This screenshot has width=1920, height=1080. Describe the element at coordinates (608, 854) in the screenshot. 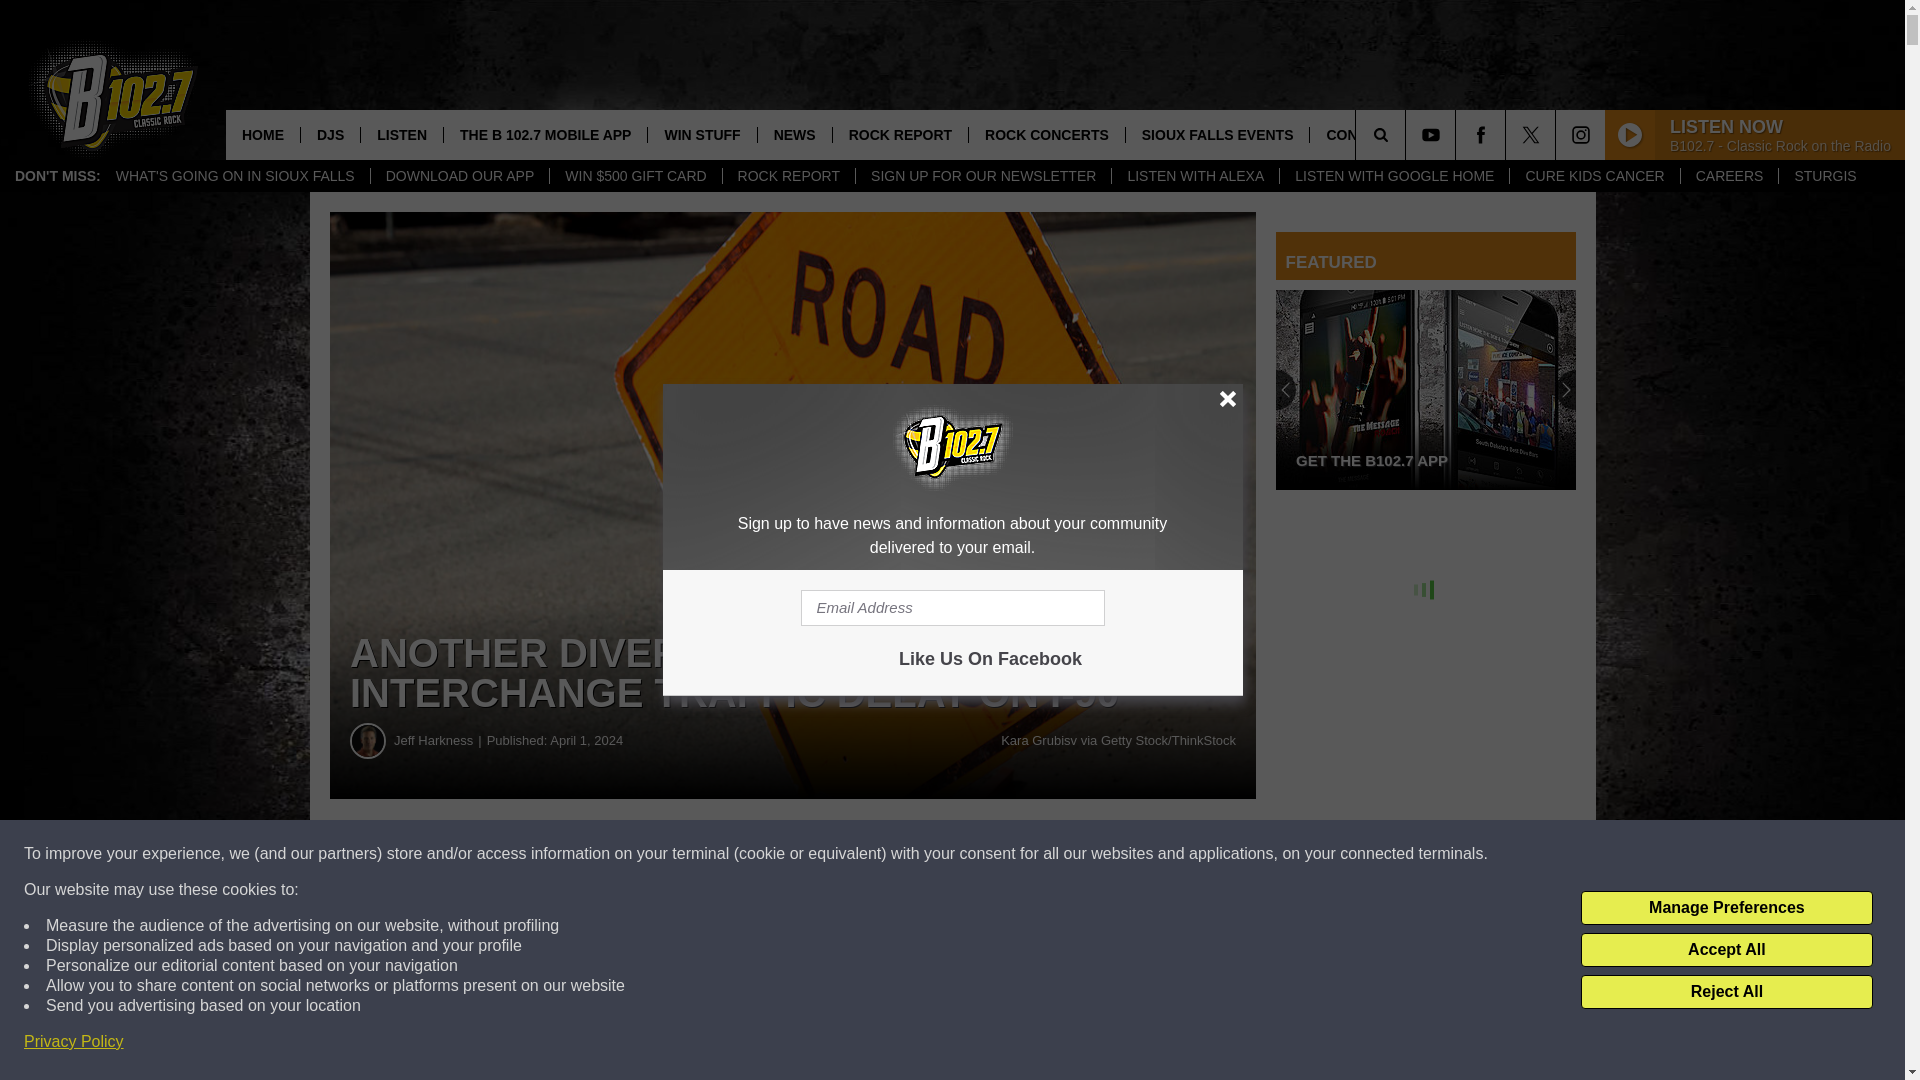

I see `Share on Facebook` at that location.